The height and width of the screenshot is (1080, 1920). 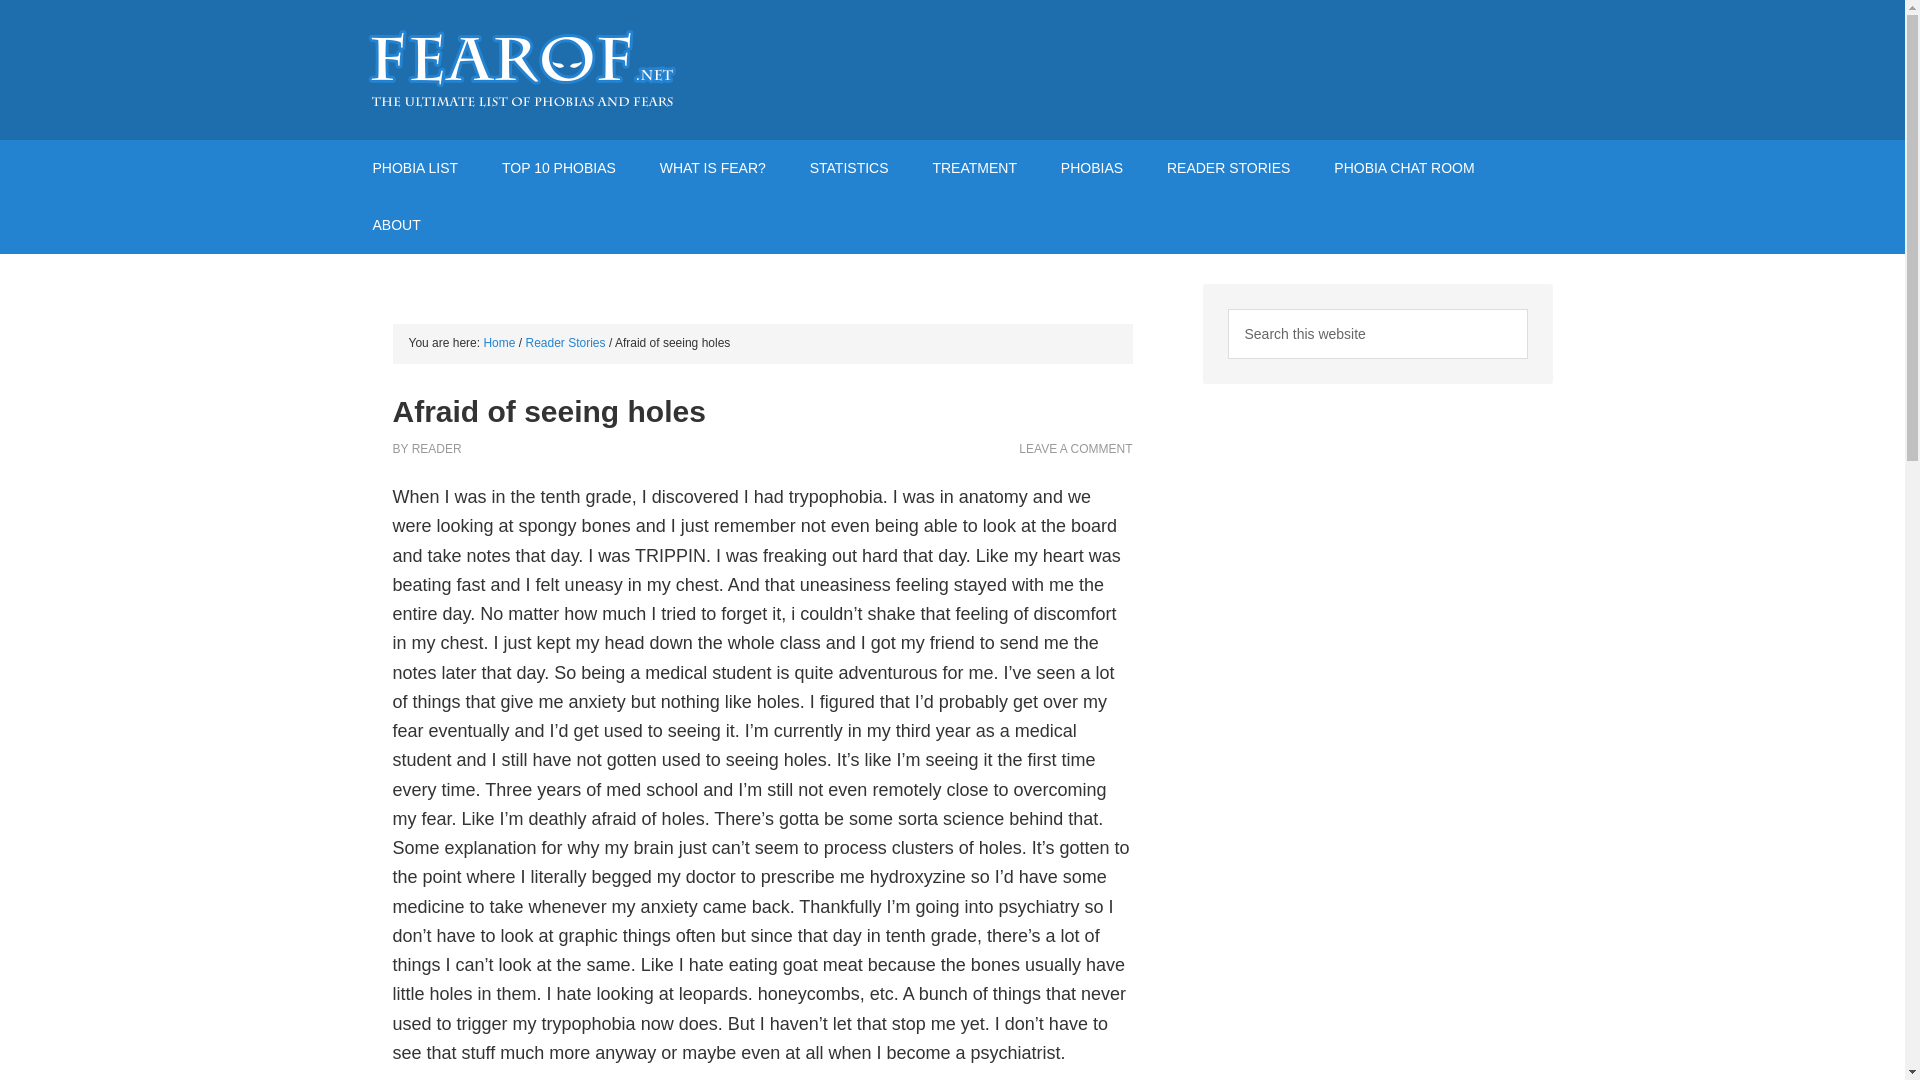 I want to click on PHOBIAS, so click(x=1091, y=168).